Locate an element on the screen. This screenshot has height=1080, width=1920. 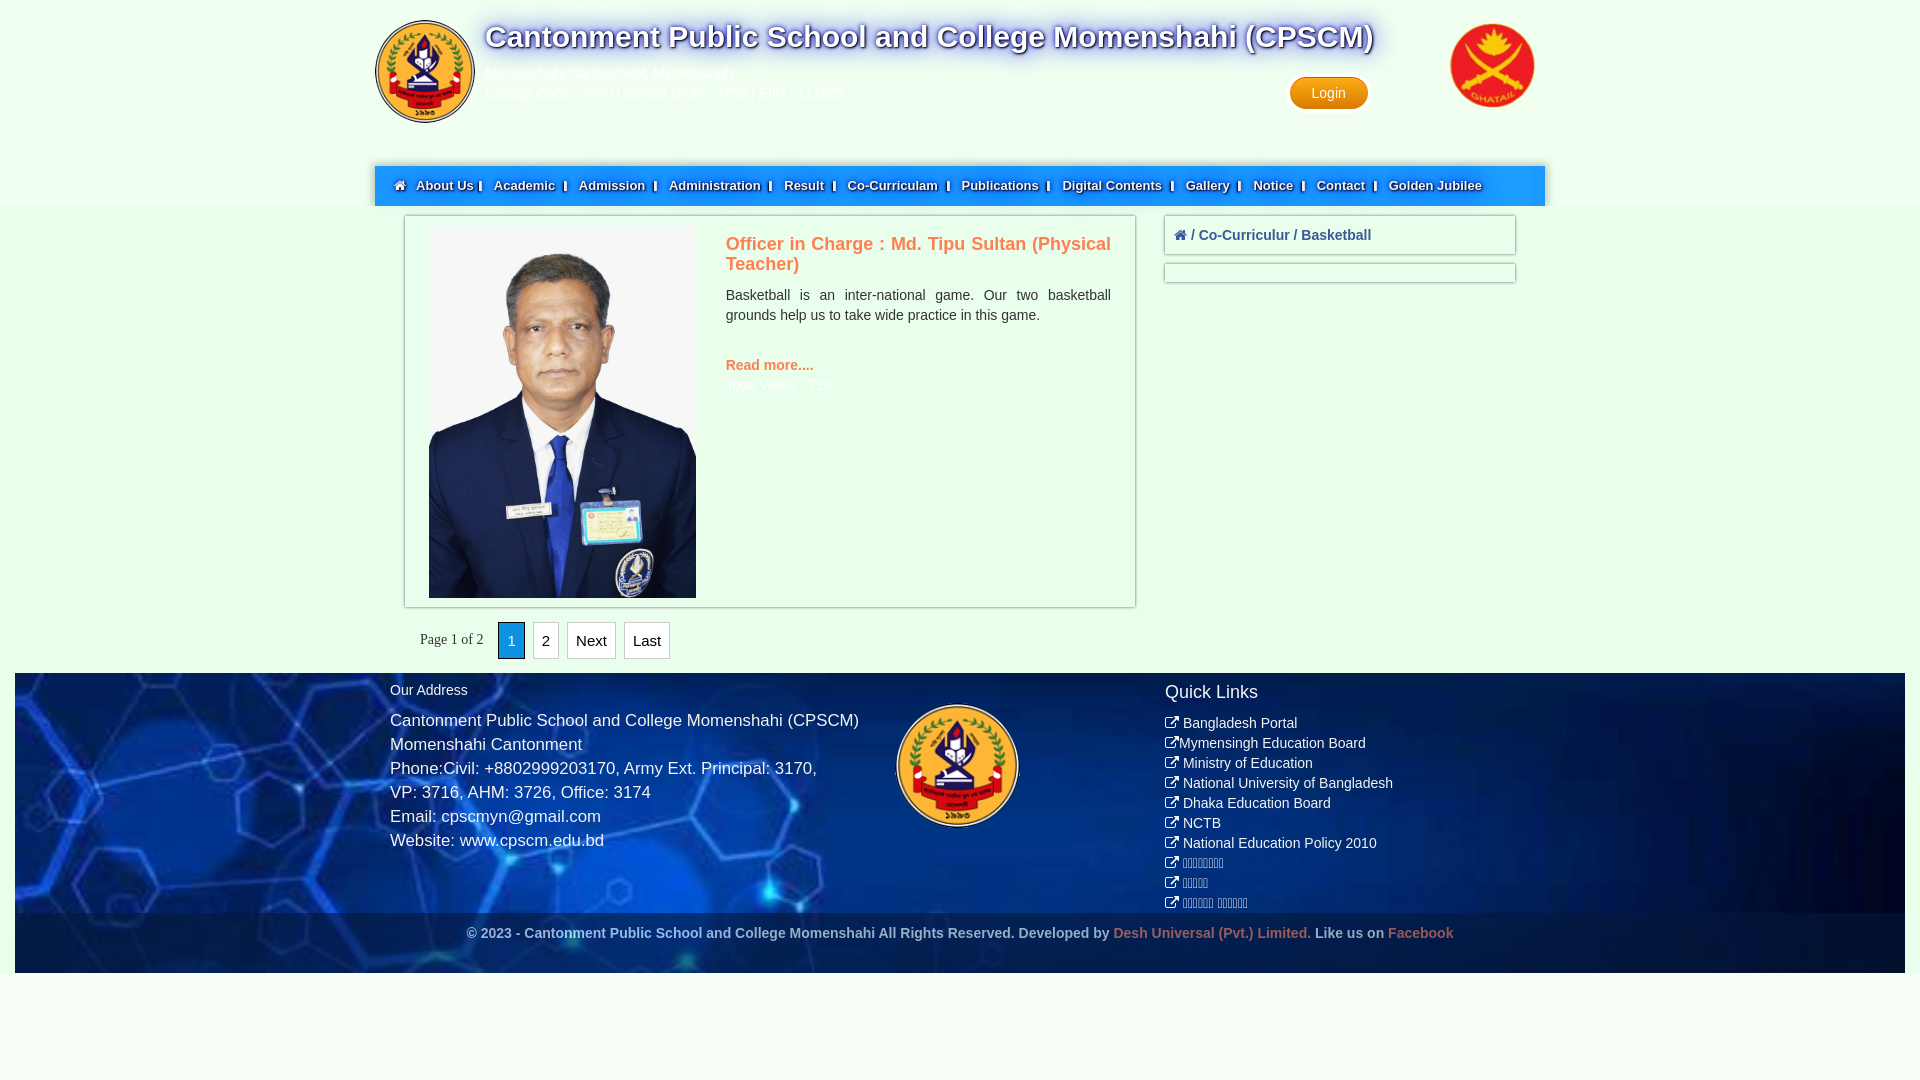
Next is located at coordinates (592, 640).